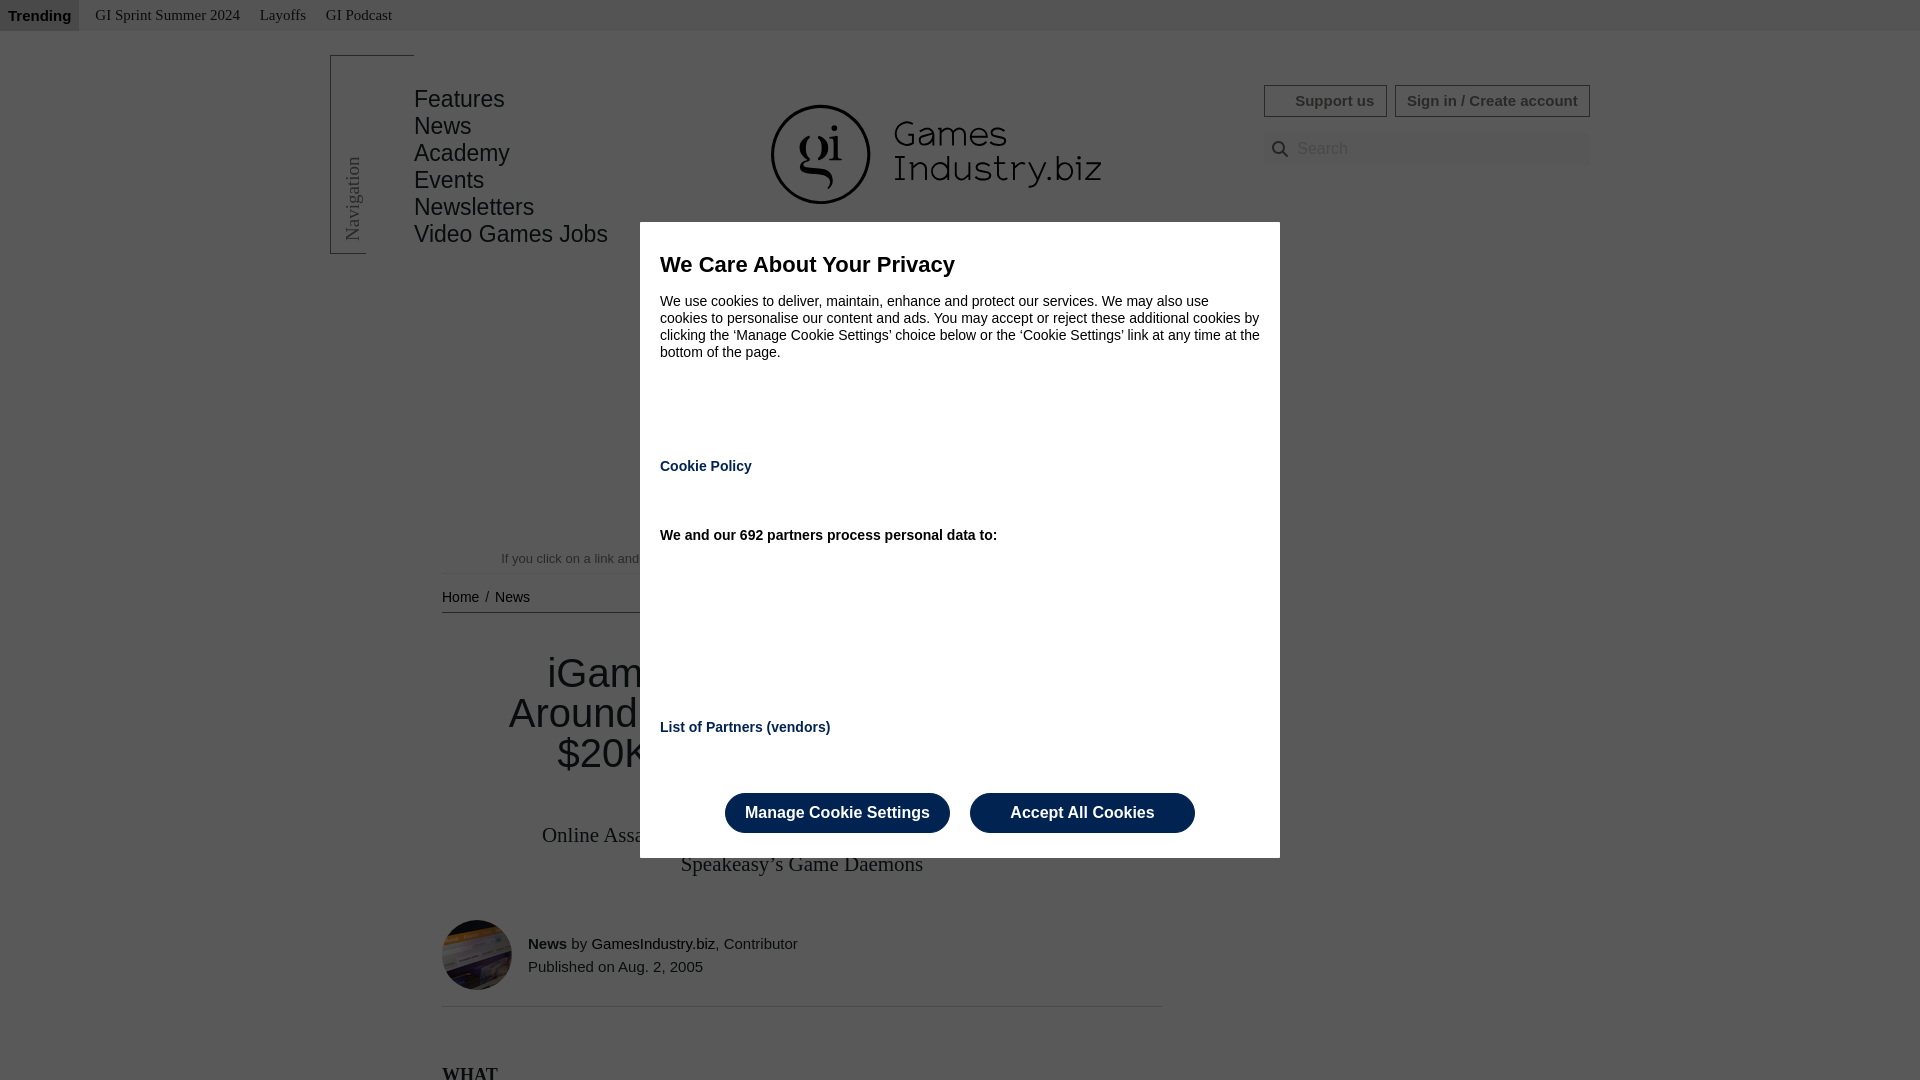 This screenshot has width=1920, height=1080. What do you see at coordinates (1324, 100) in the screenshot?
I see `Support us` at bounding box center [1324, 100].